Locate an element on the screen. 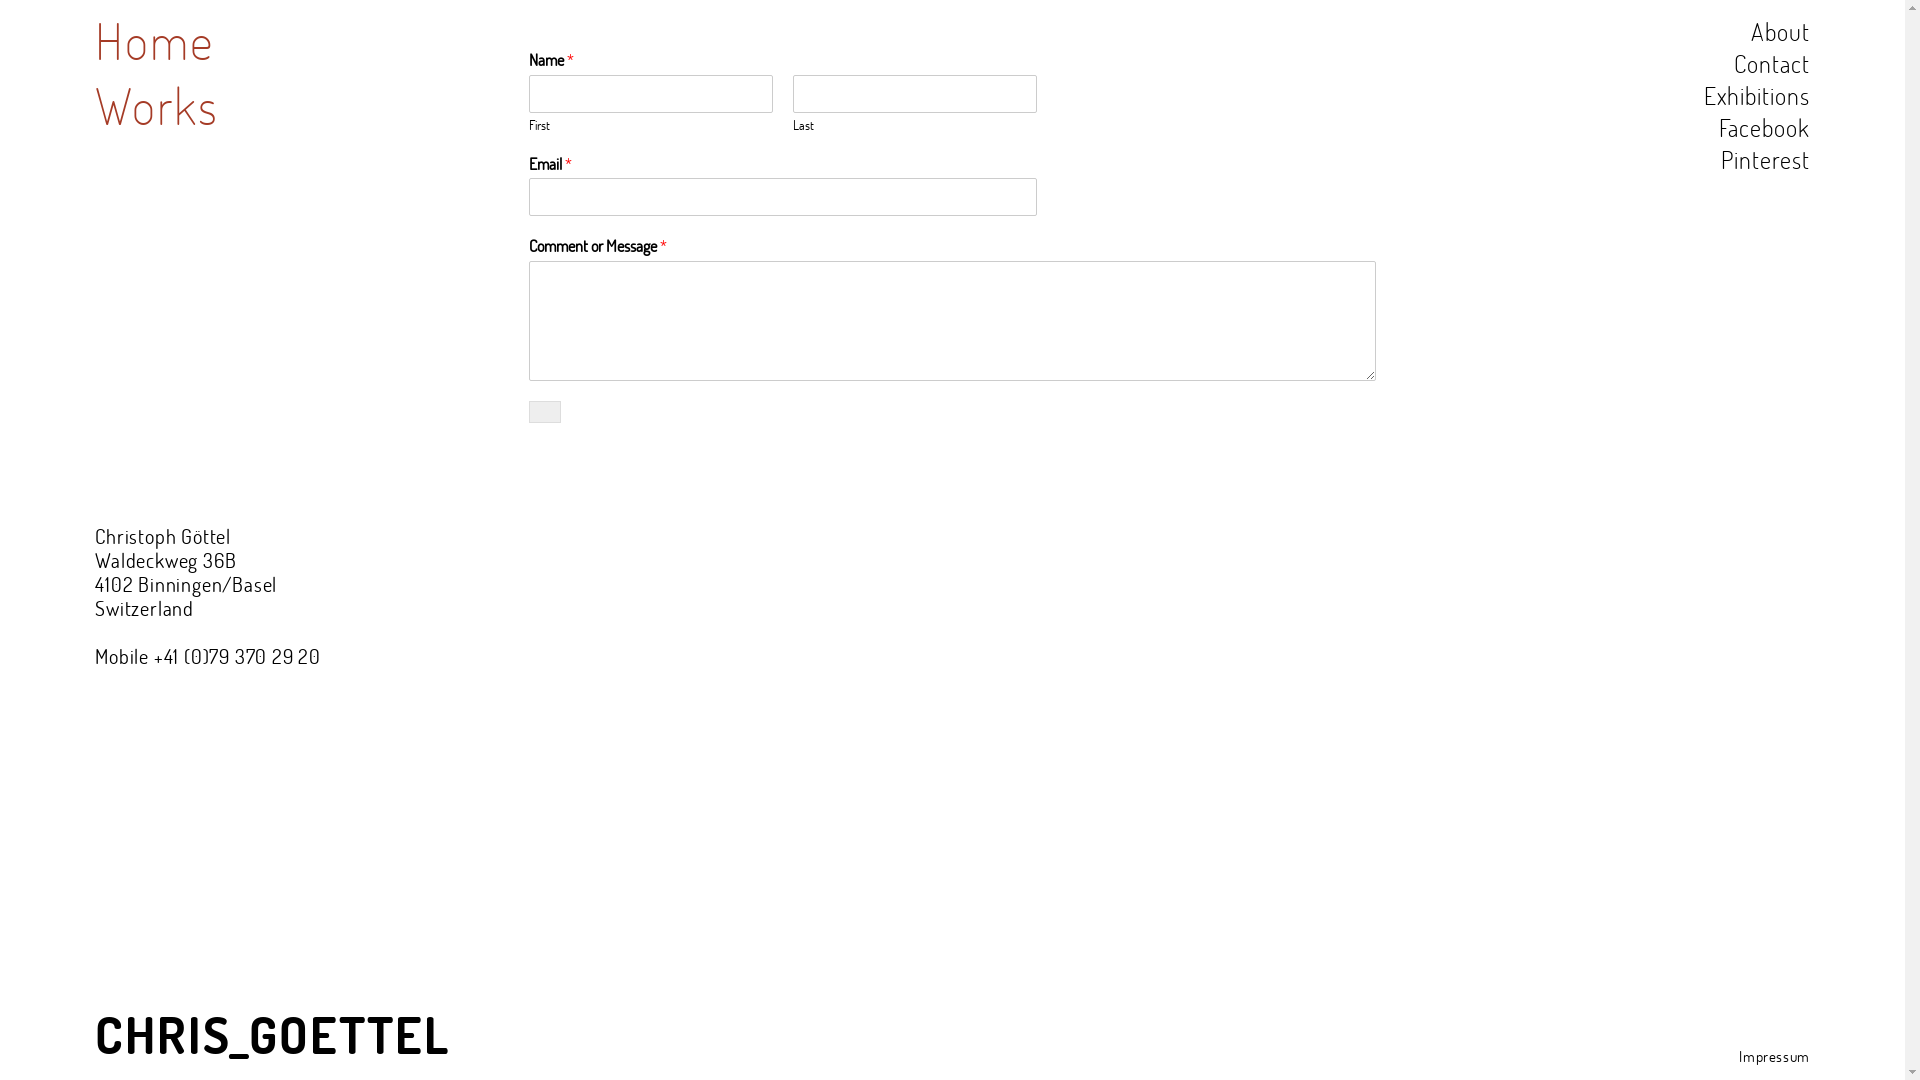  Home is located at coordinates (154, 40).